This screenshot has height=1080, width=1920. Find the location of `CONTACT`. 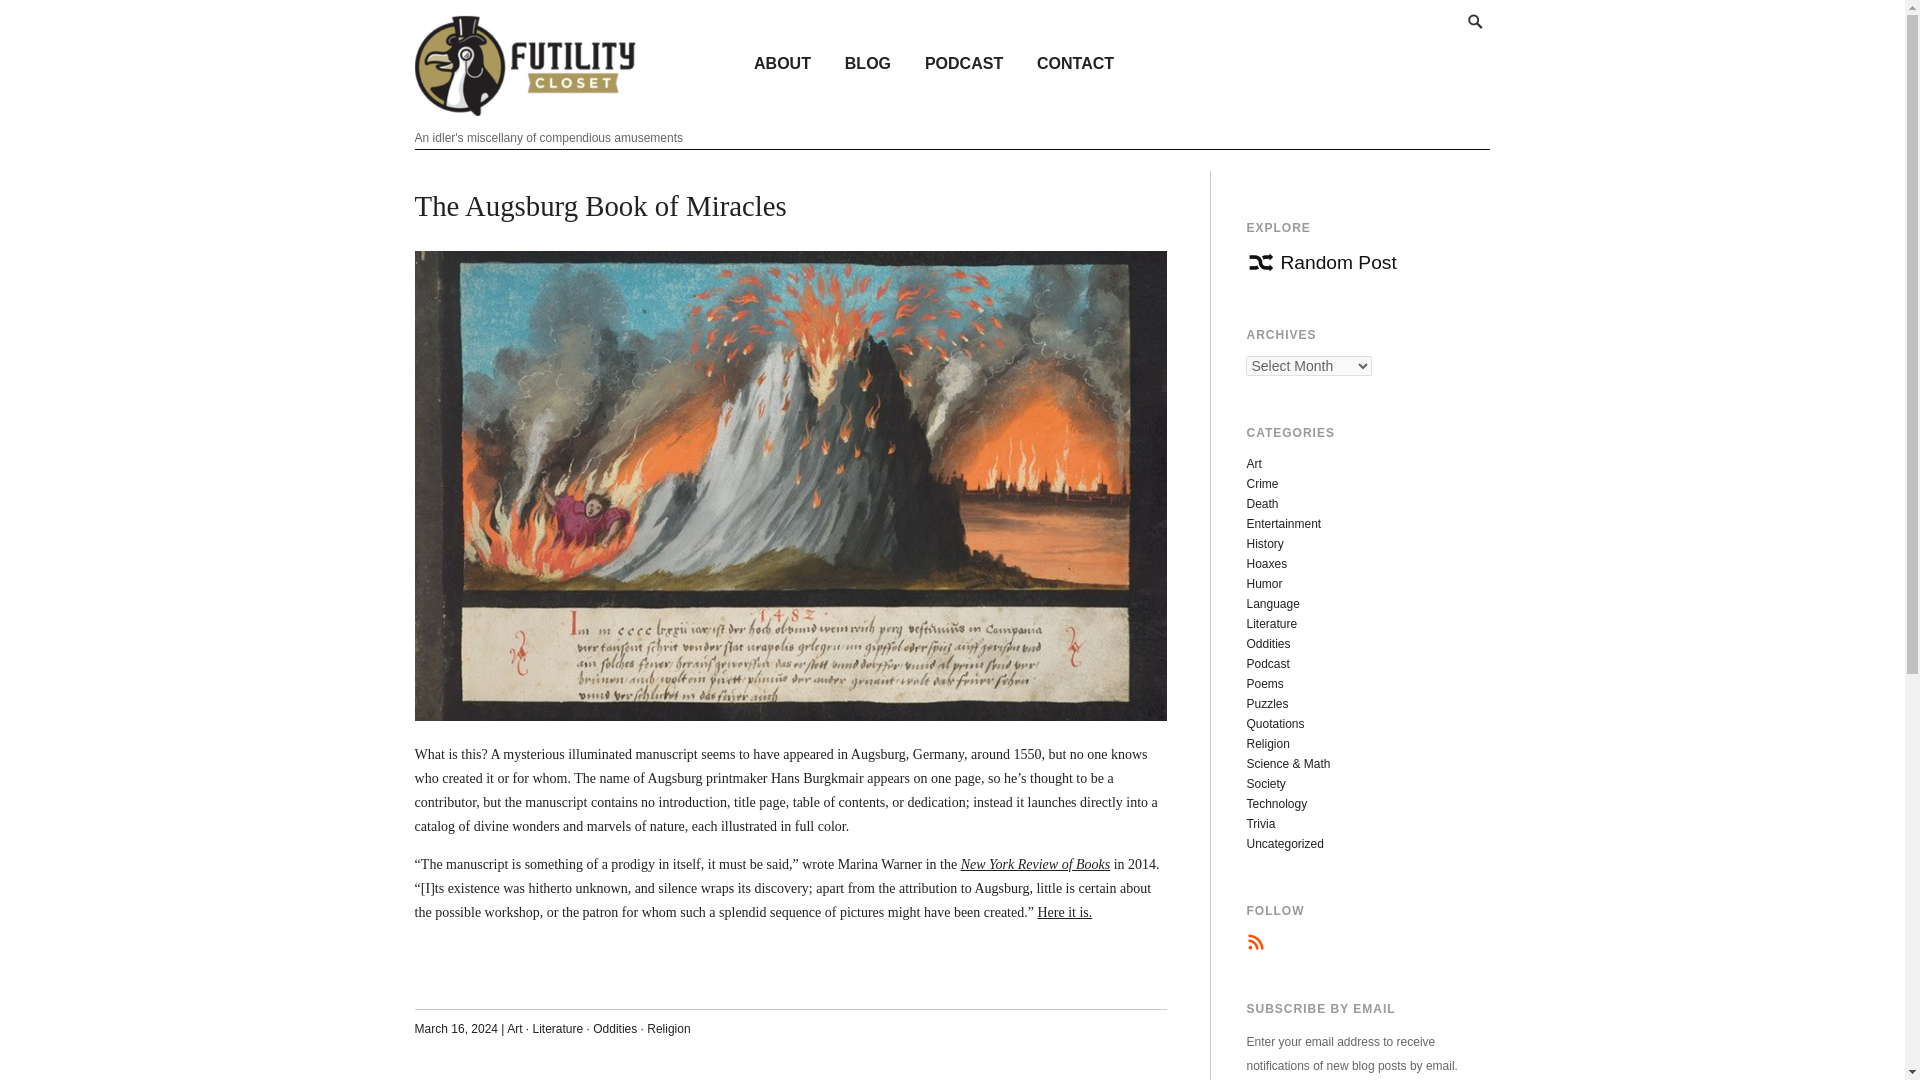

CONTACT is located at coordinates (1074, 62).